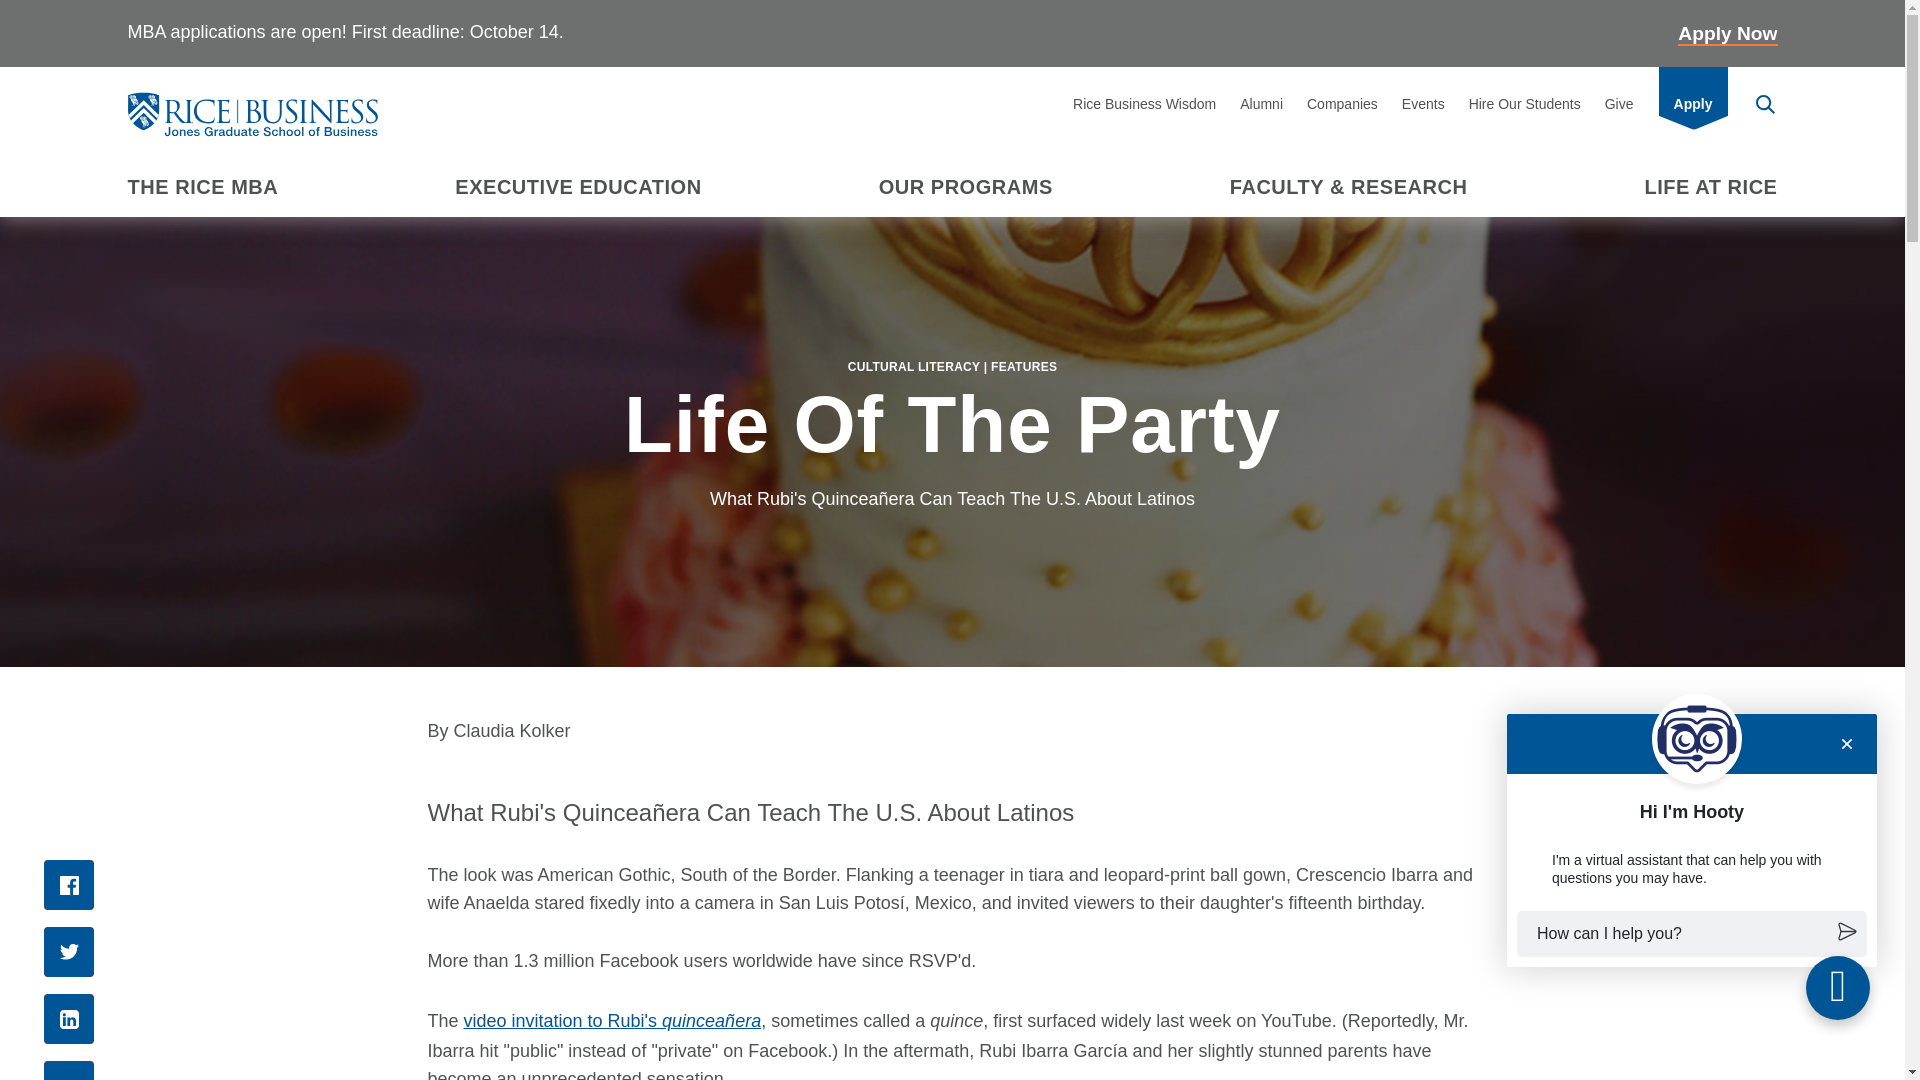 The image size is (1920, 1080). Describe the element at coordinates (1619, 103) in the screenshot. I see `Give` at that location.